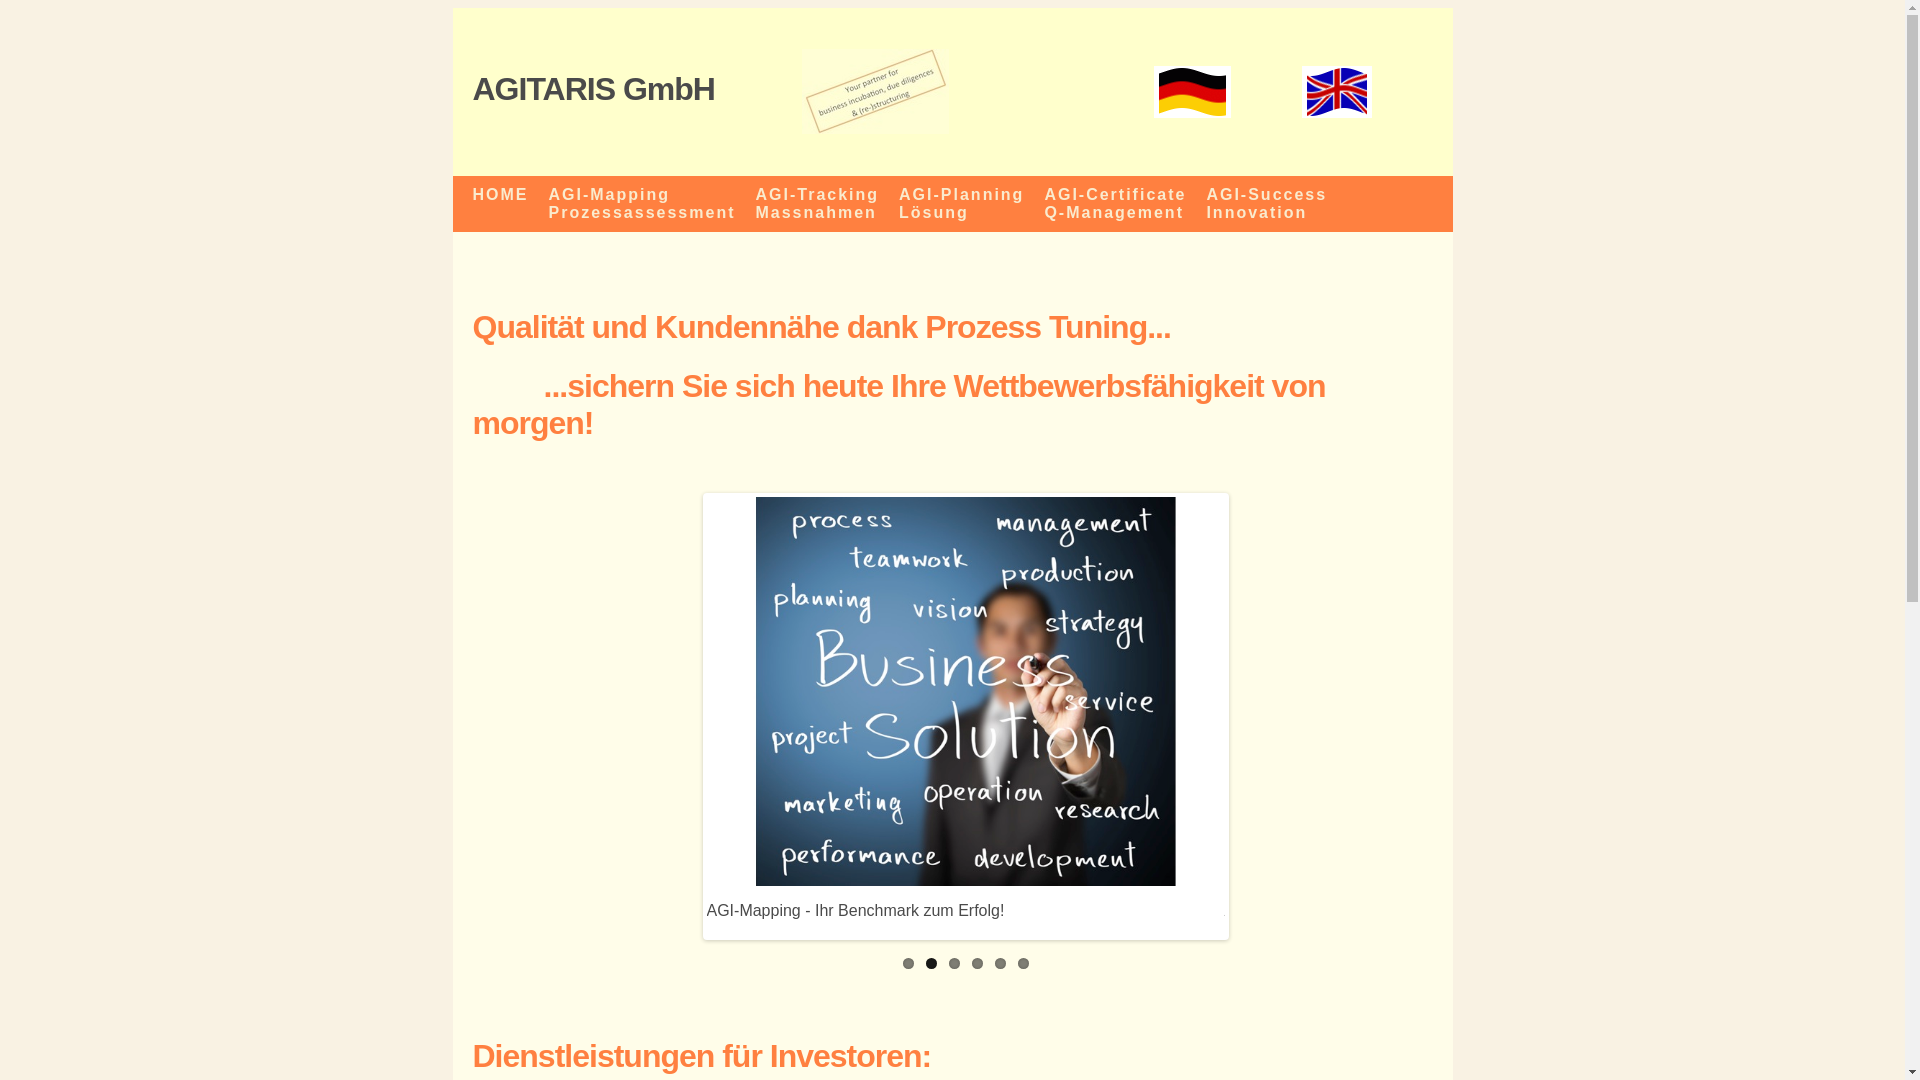 This screenshot has width=1920, height=1080. I want to click on 4, so click(978, 964).